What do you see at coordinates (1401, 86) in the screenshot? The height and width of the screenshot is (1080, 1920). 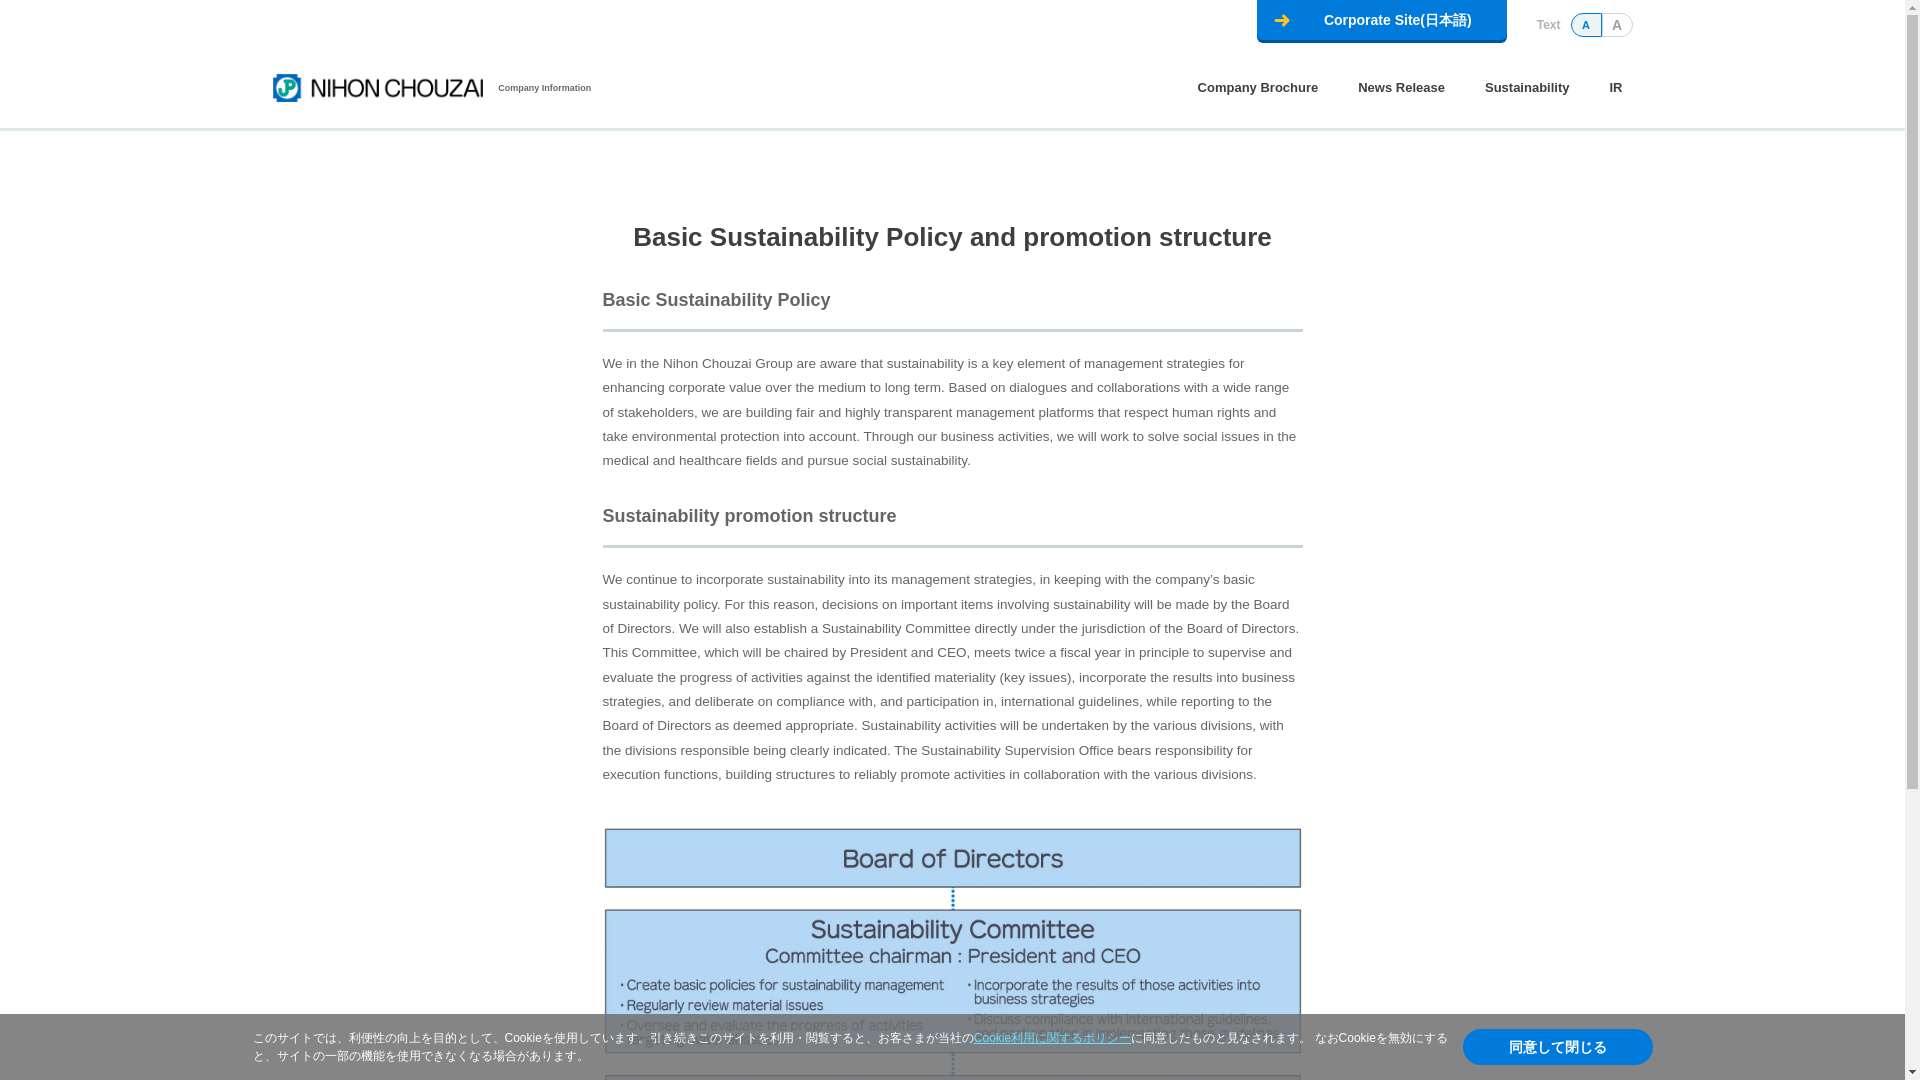 I see `News Release` at bounding box center [1401, 86].